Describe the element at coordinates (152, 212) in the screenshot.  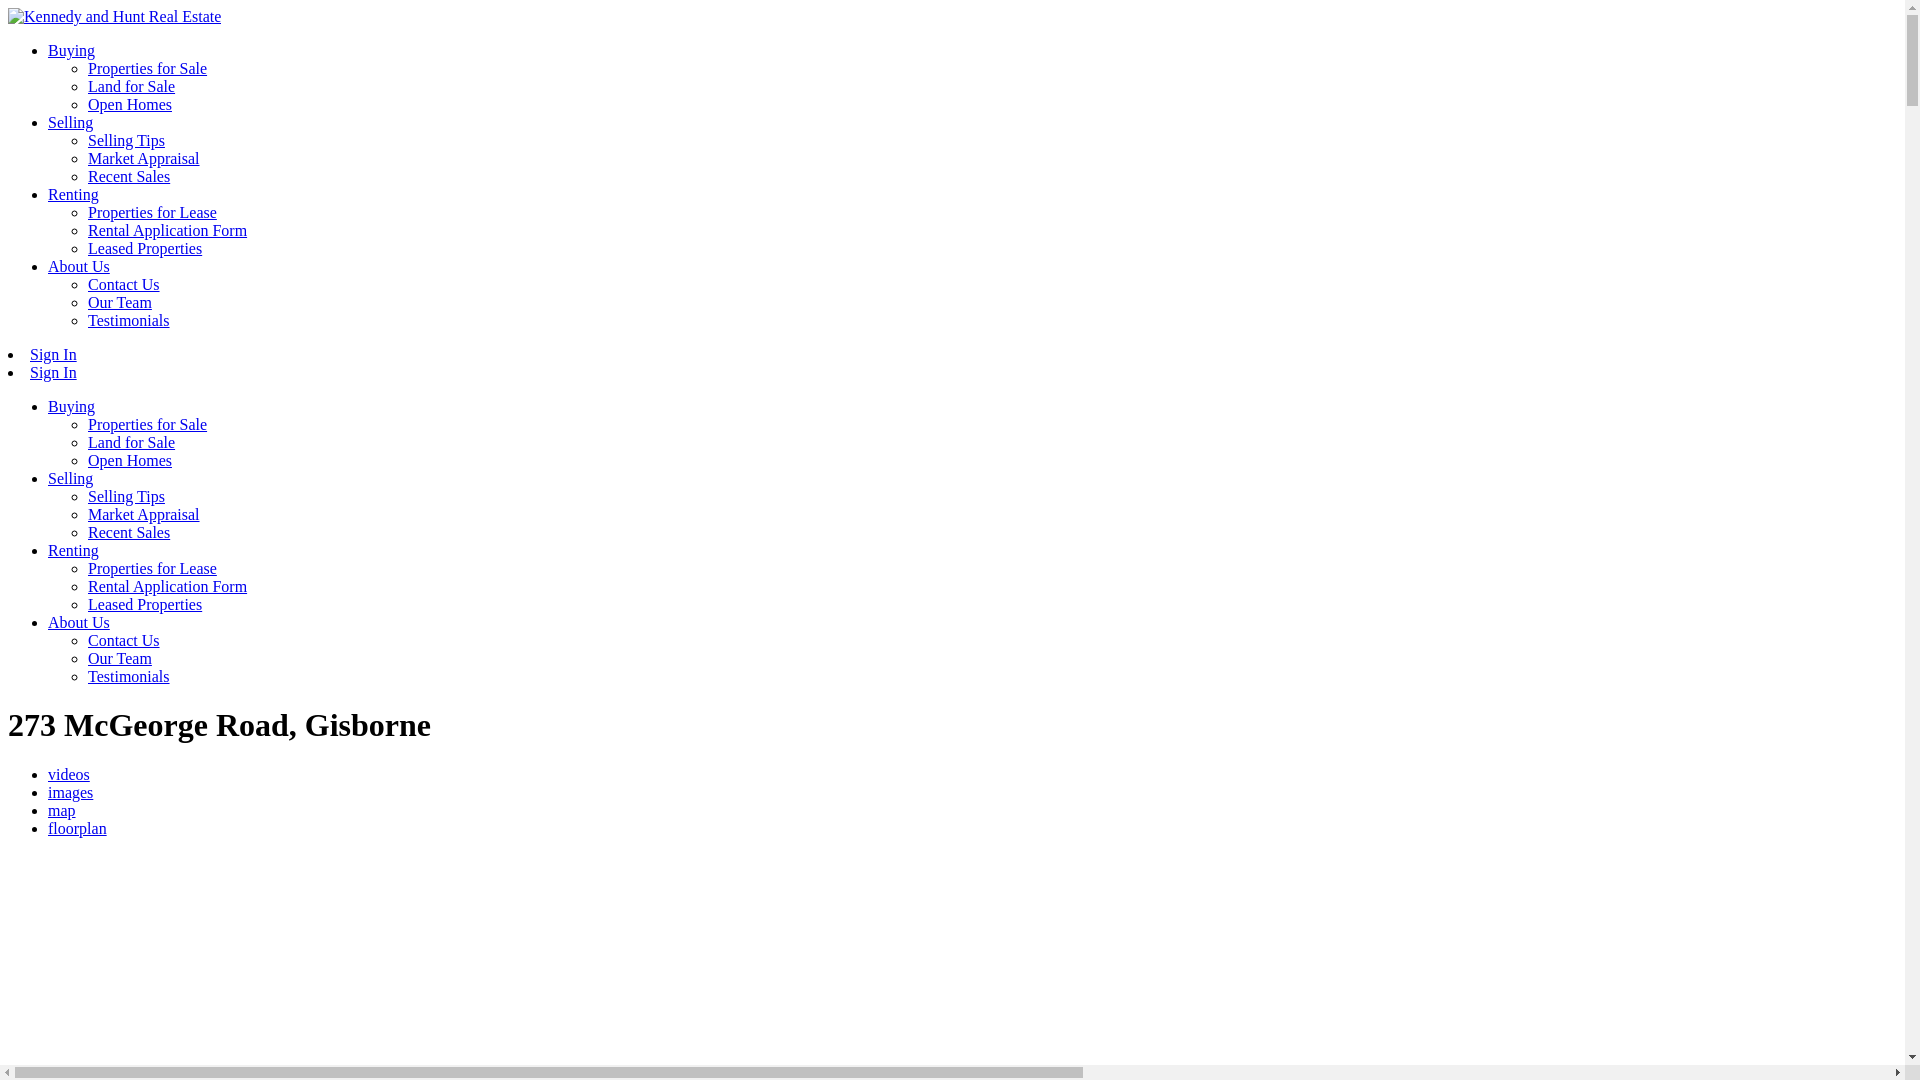
I see `Properties for Lease` at that location.